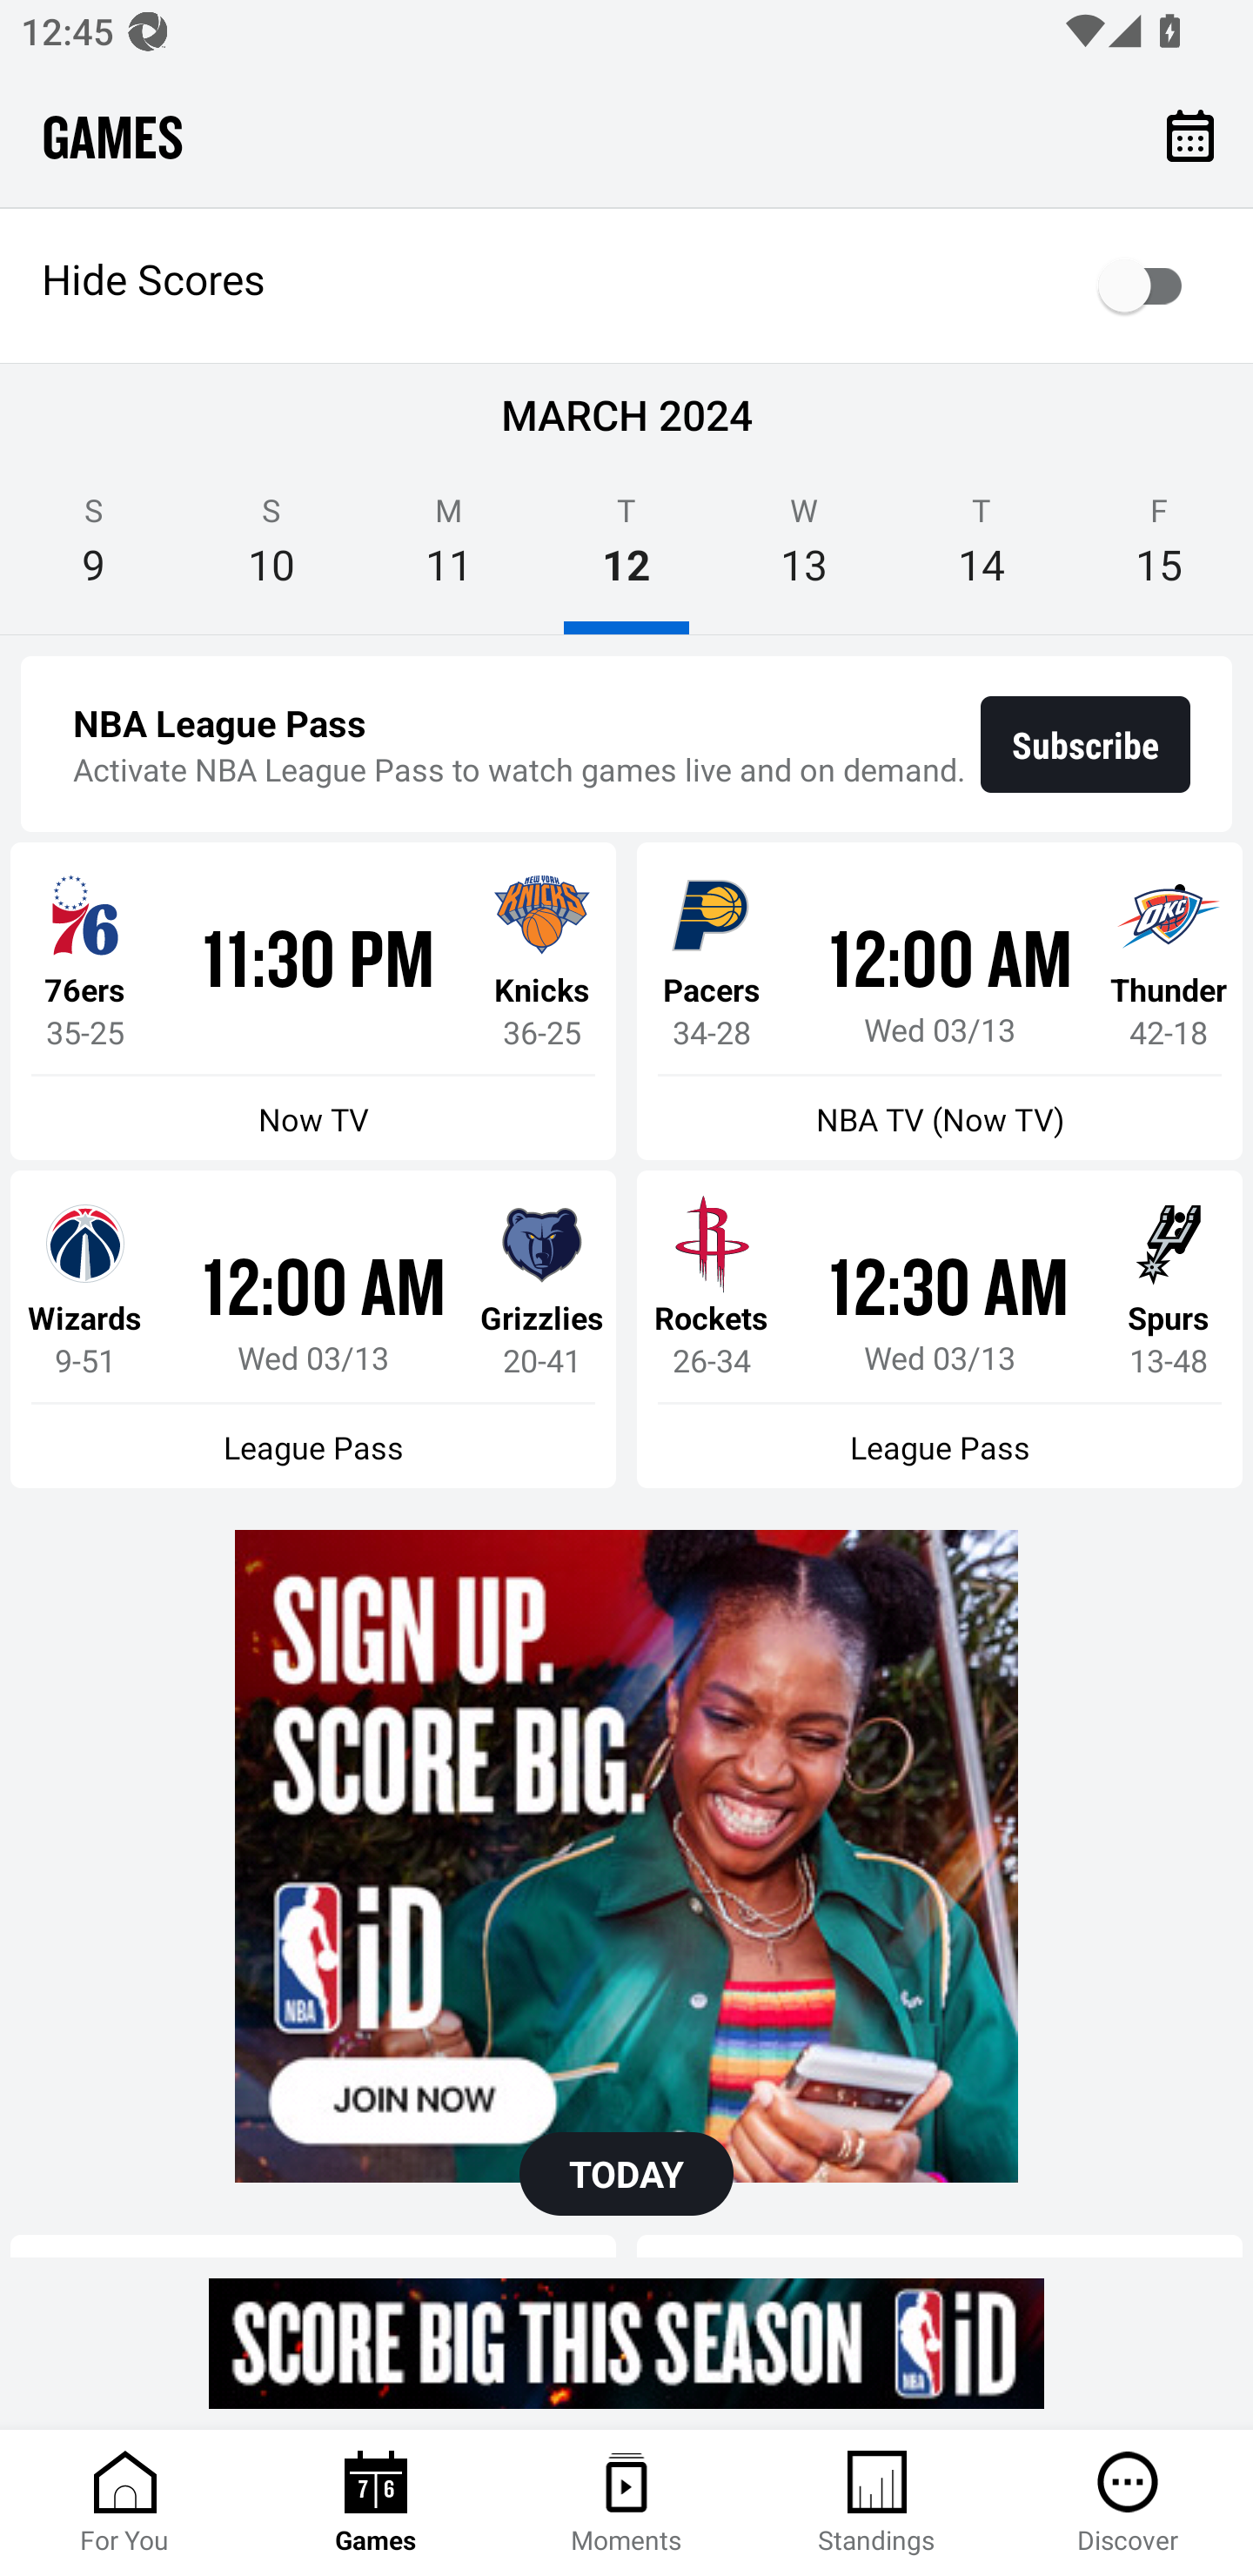 The width and height of the screenshot is (1253, 2576). What do you see at coordinates (981, 550) in the screenshot?
I see `T 14` at bounding box center [981, 550].